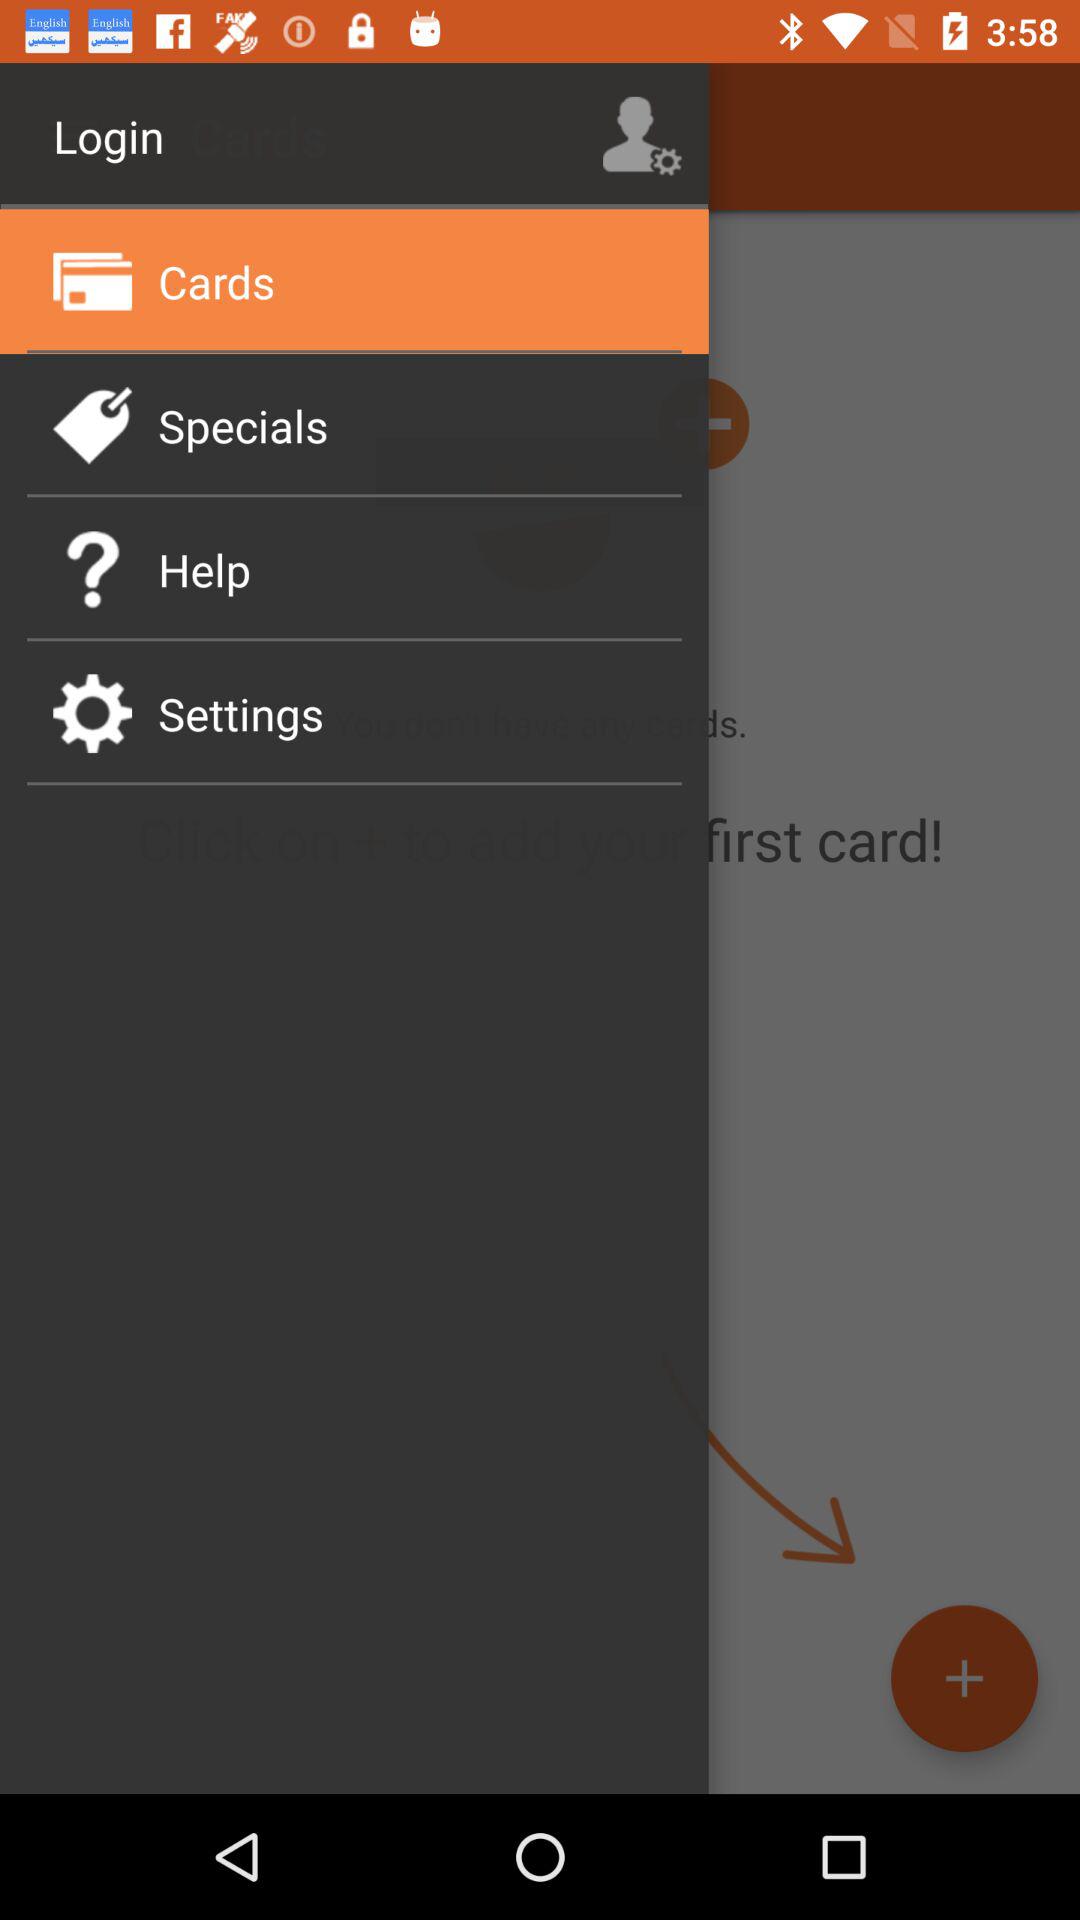  Describe the element at coordinates (92, 568) in the screenshot. I see `click on the icon beside help` at that location.